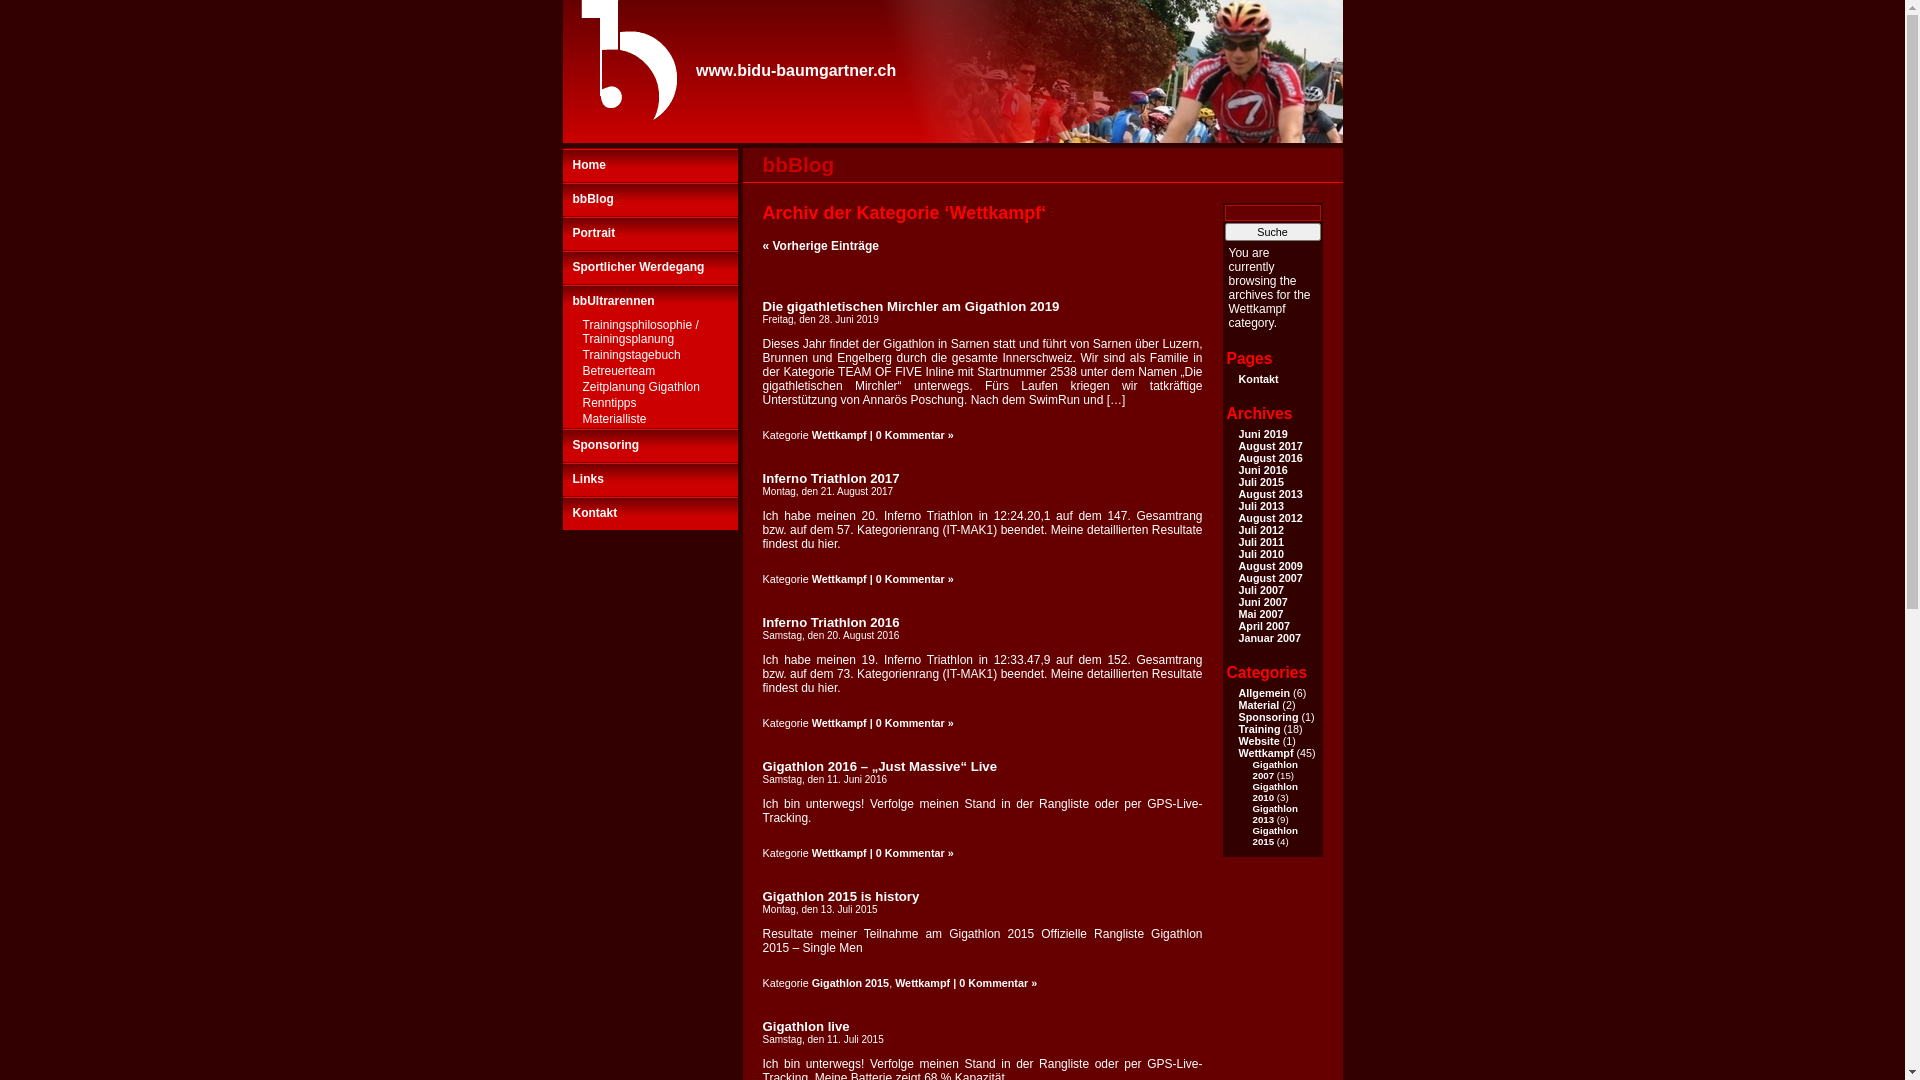 The width and height of the screenshot is (1920, 1080). I want to click on Gigathlon live, so click(806, 1026).